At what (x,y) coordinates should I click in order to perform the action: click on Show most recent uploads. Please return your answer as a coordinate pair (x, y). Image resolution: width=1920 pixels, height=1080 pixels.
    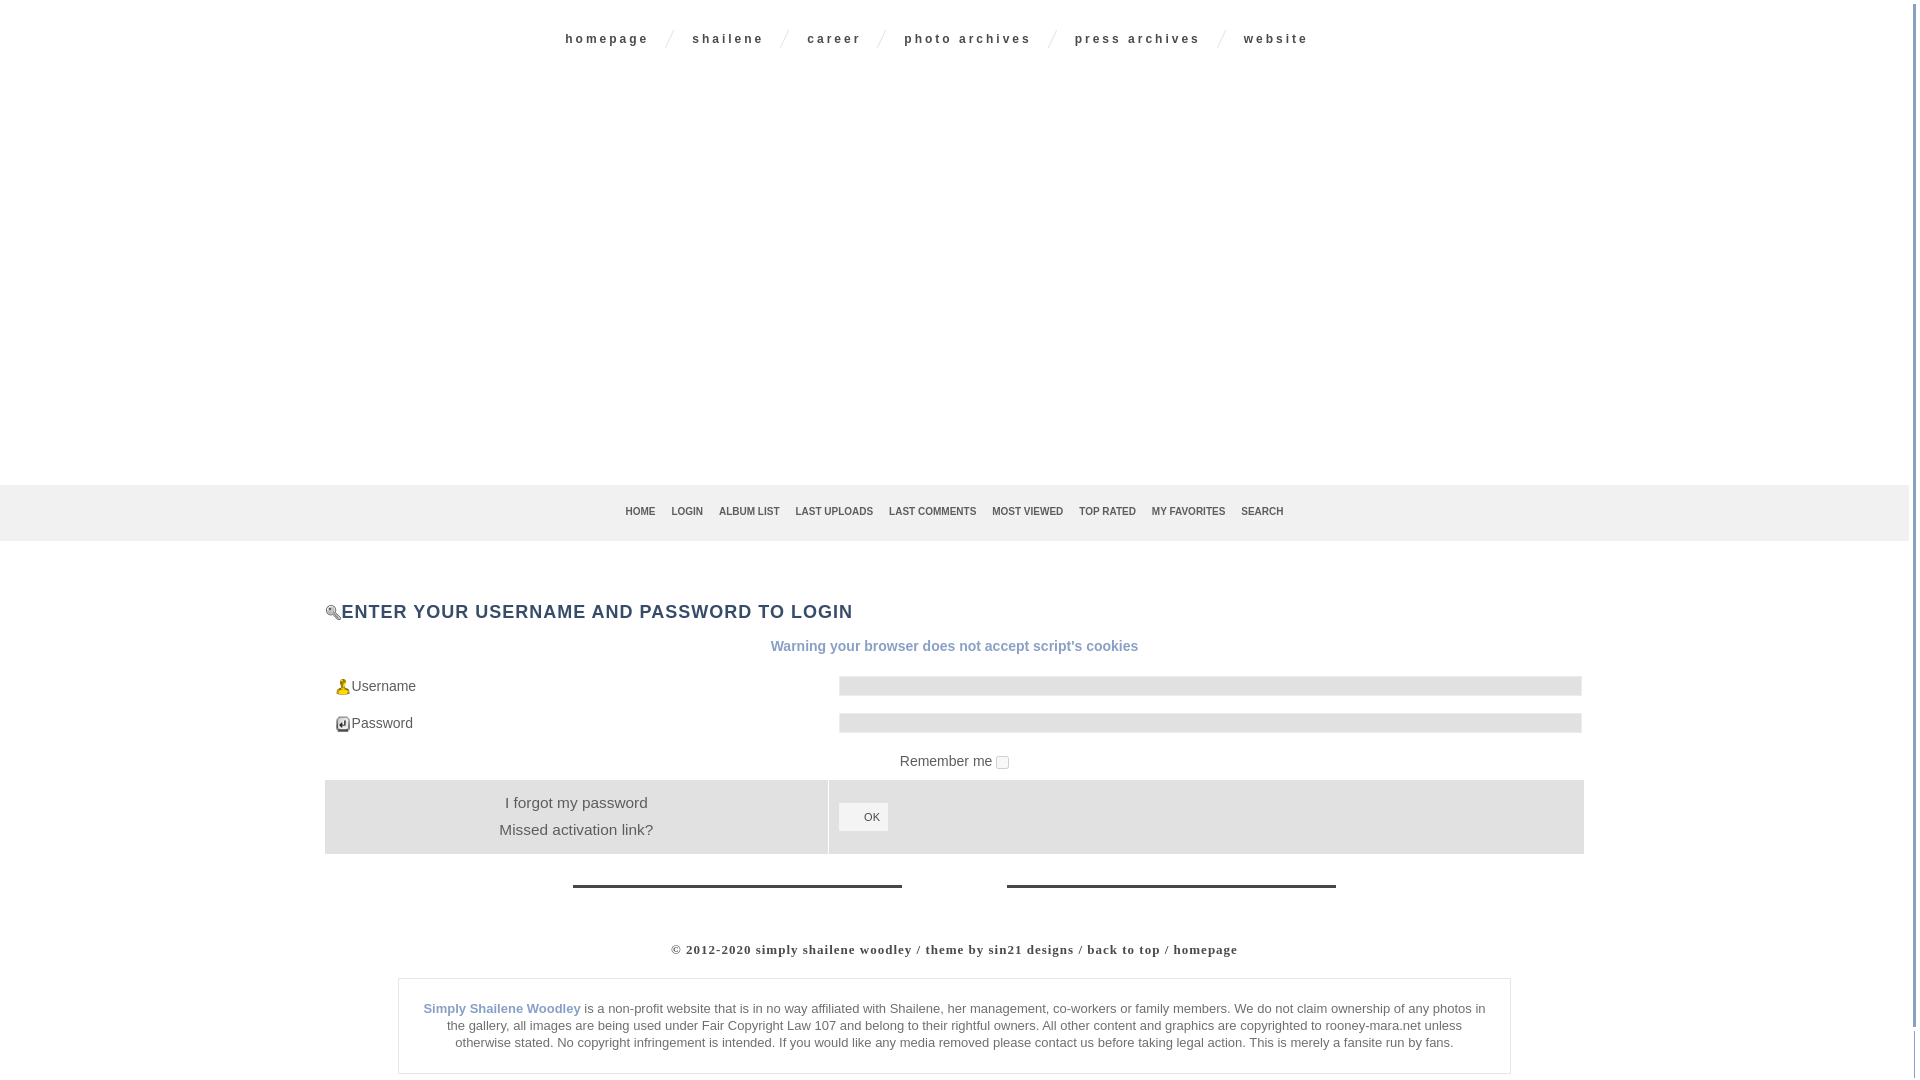
    Looking at the image, I should click on (834, 511).